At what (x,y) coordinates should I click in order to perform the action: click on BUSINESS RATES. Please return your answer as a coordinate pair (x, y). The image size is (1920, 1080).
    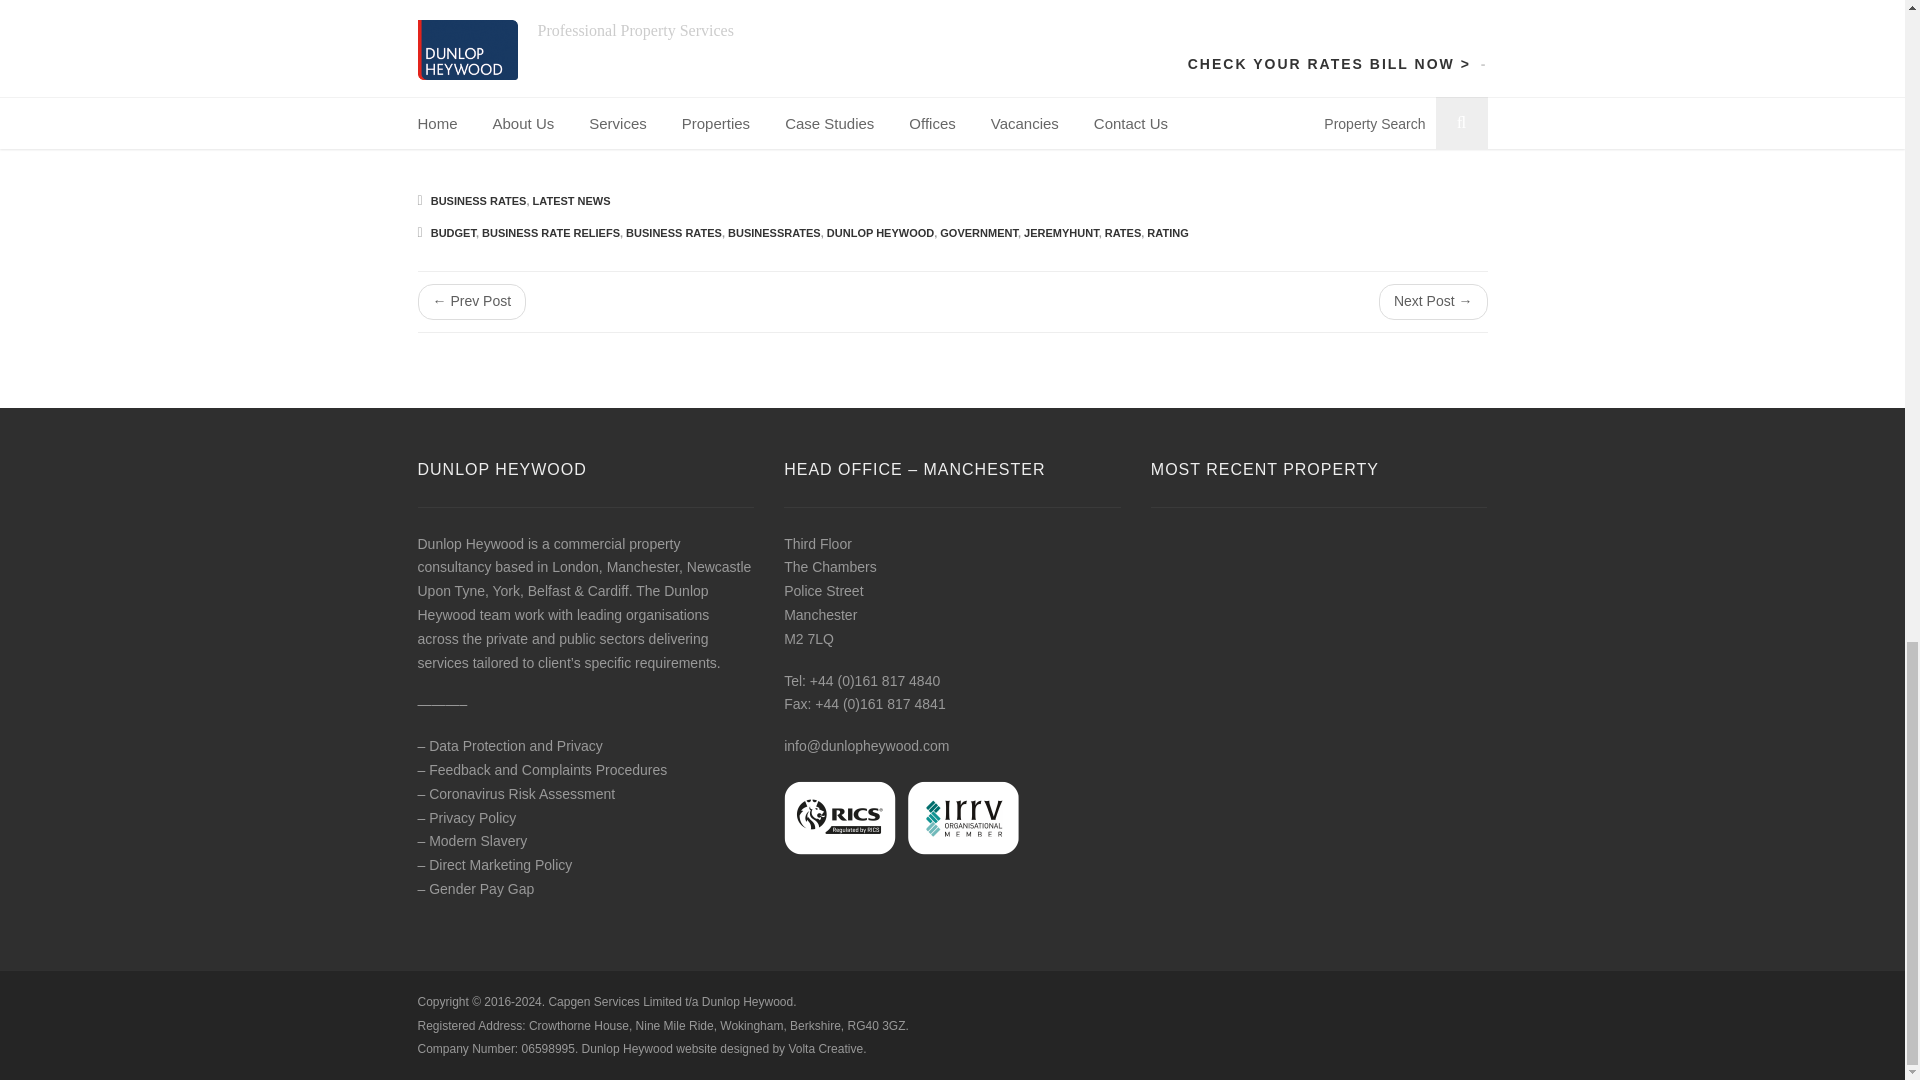
    Looking at the image, I should click on (478, 201).